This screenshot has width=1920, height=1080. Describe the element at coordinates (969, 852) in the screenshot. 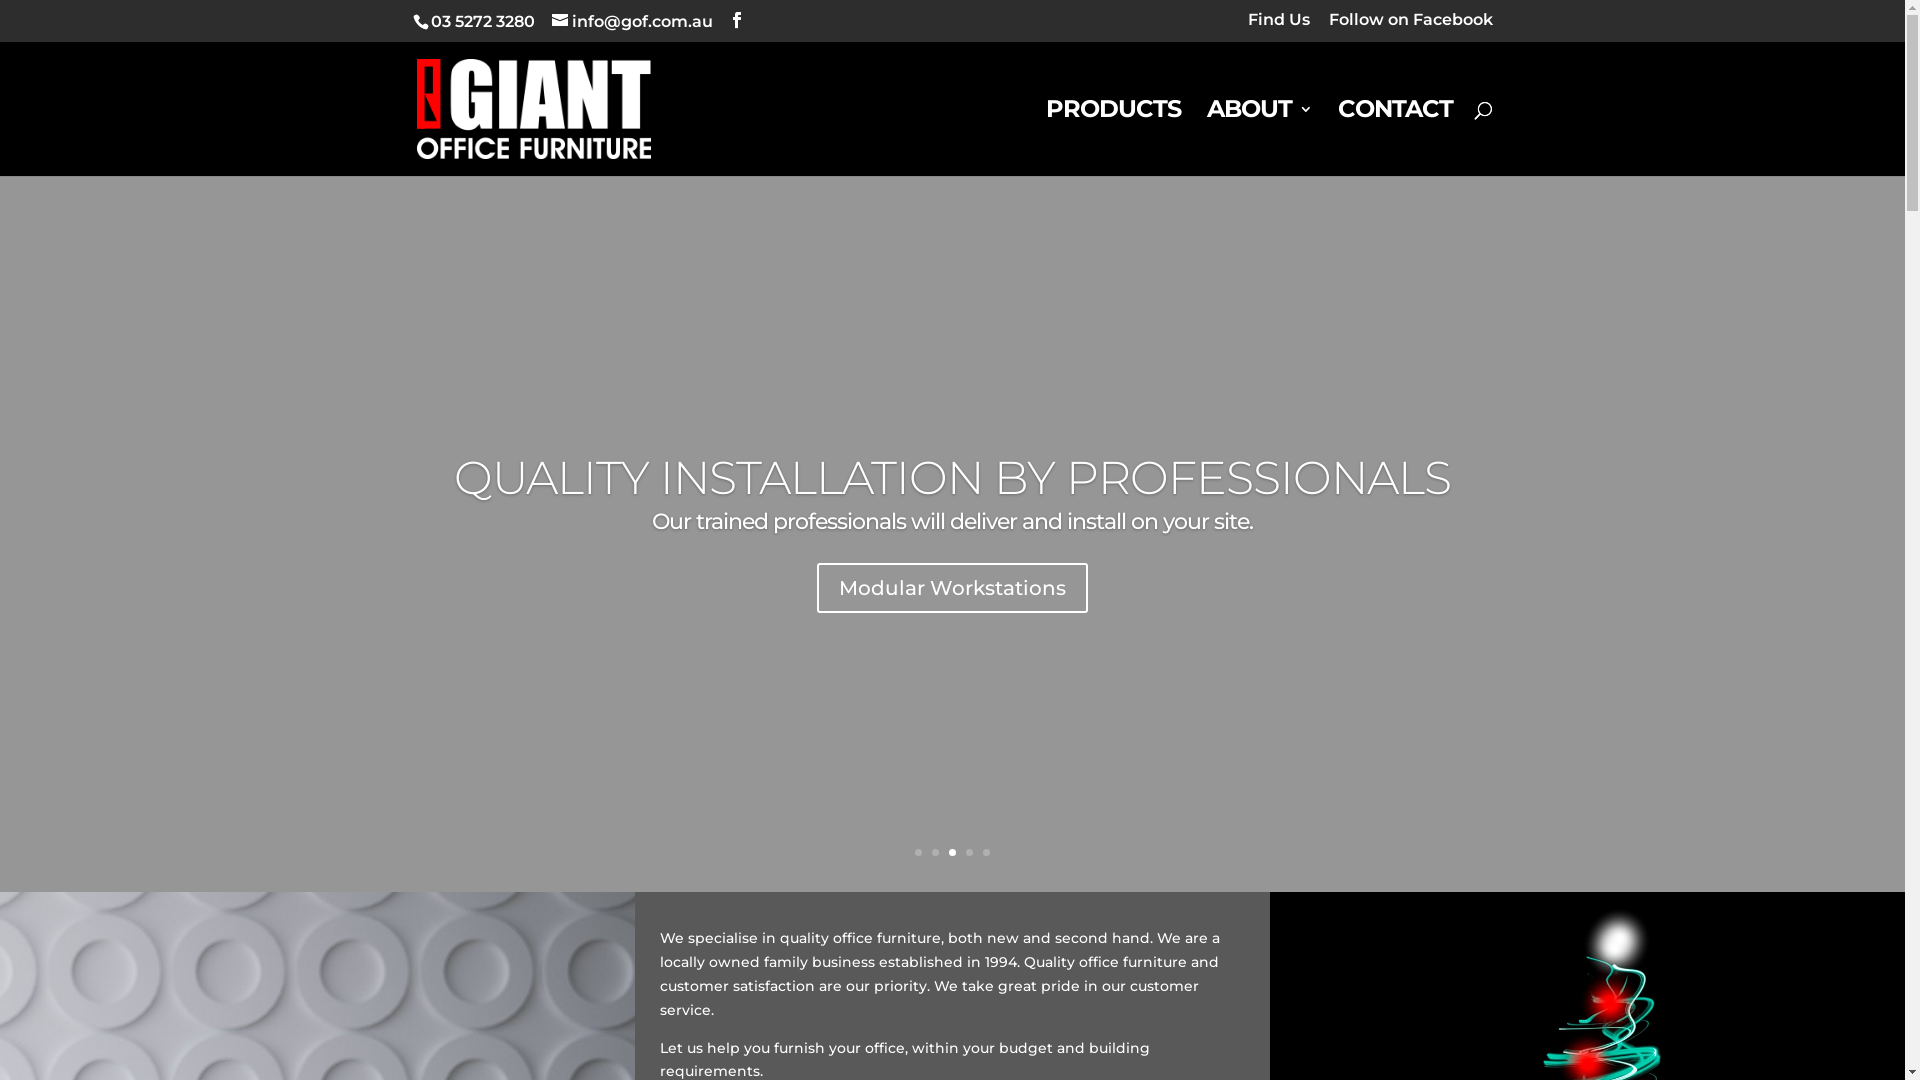

I see `4` at that location.